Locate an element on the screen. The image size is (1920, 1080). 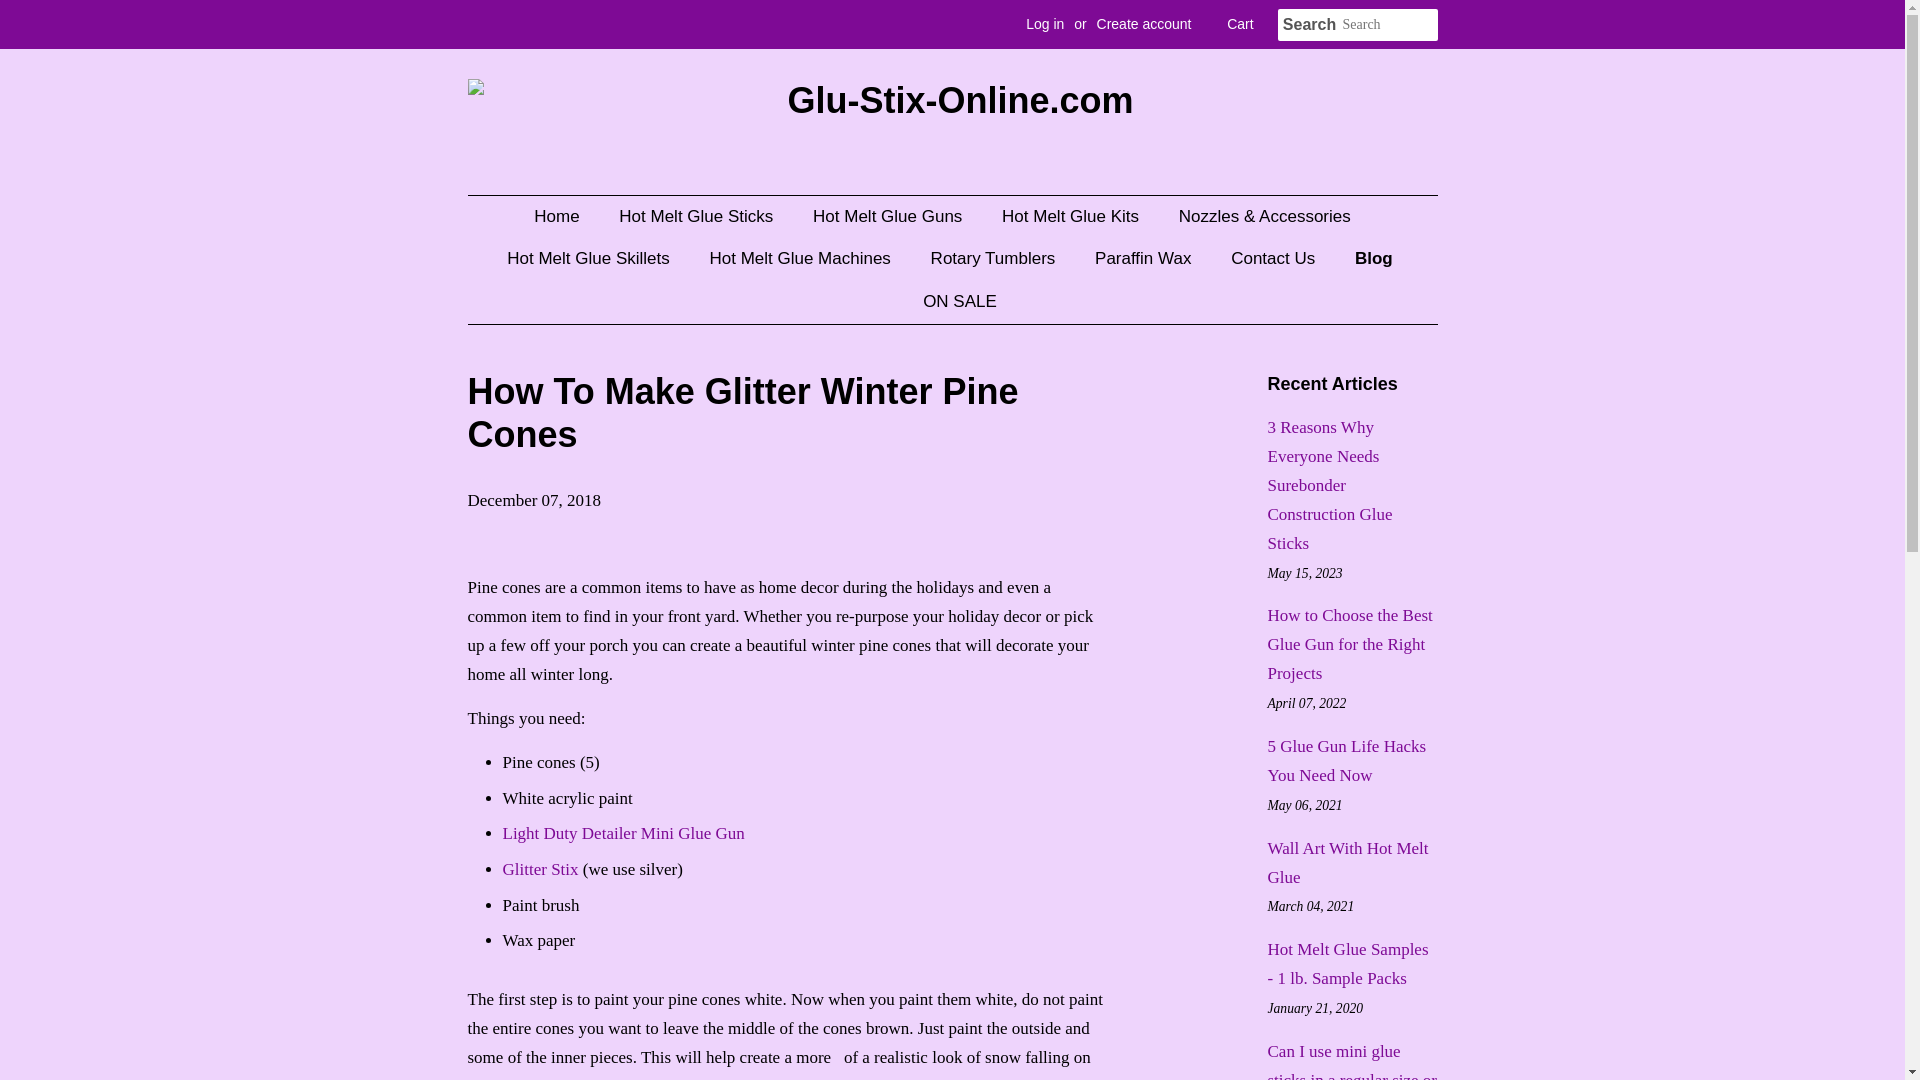
glitter stix is located at coordinates (539, 869).